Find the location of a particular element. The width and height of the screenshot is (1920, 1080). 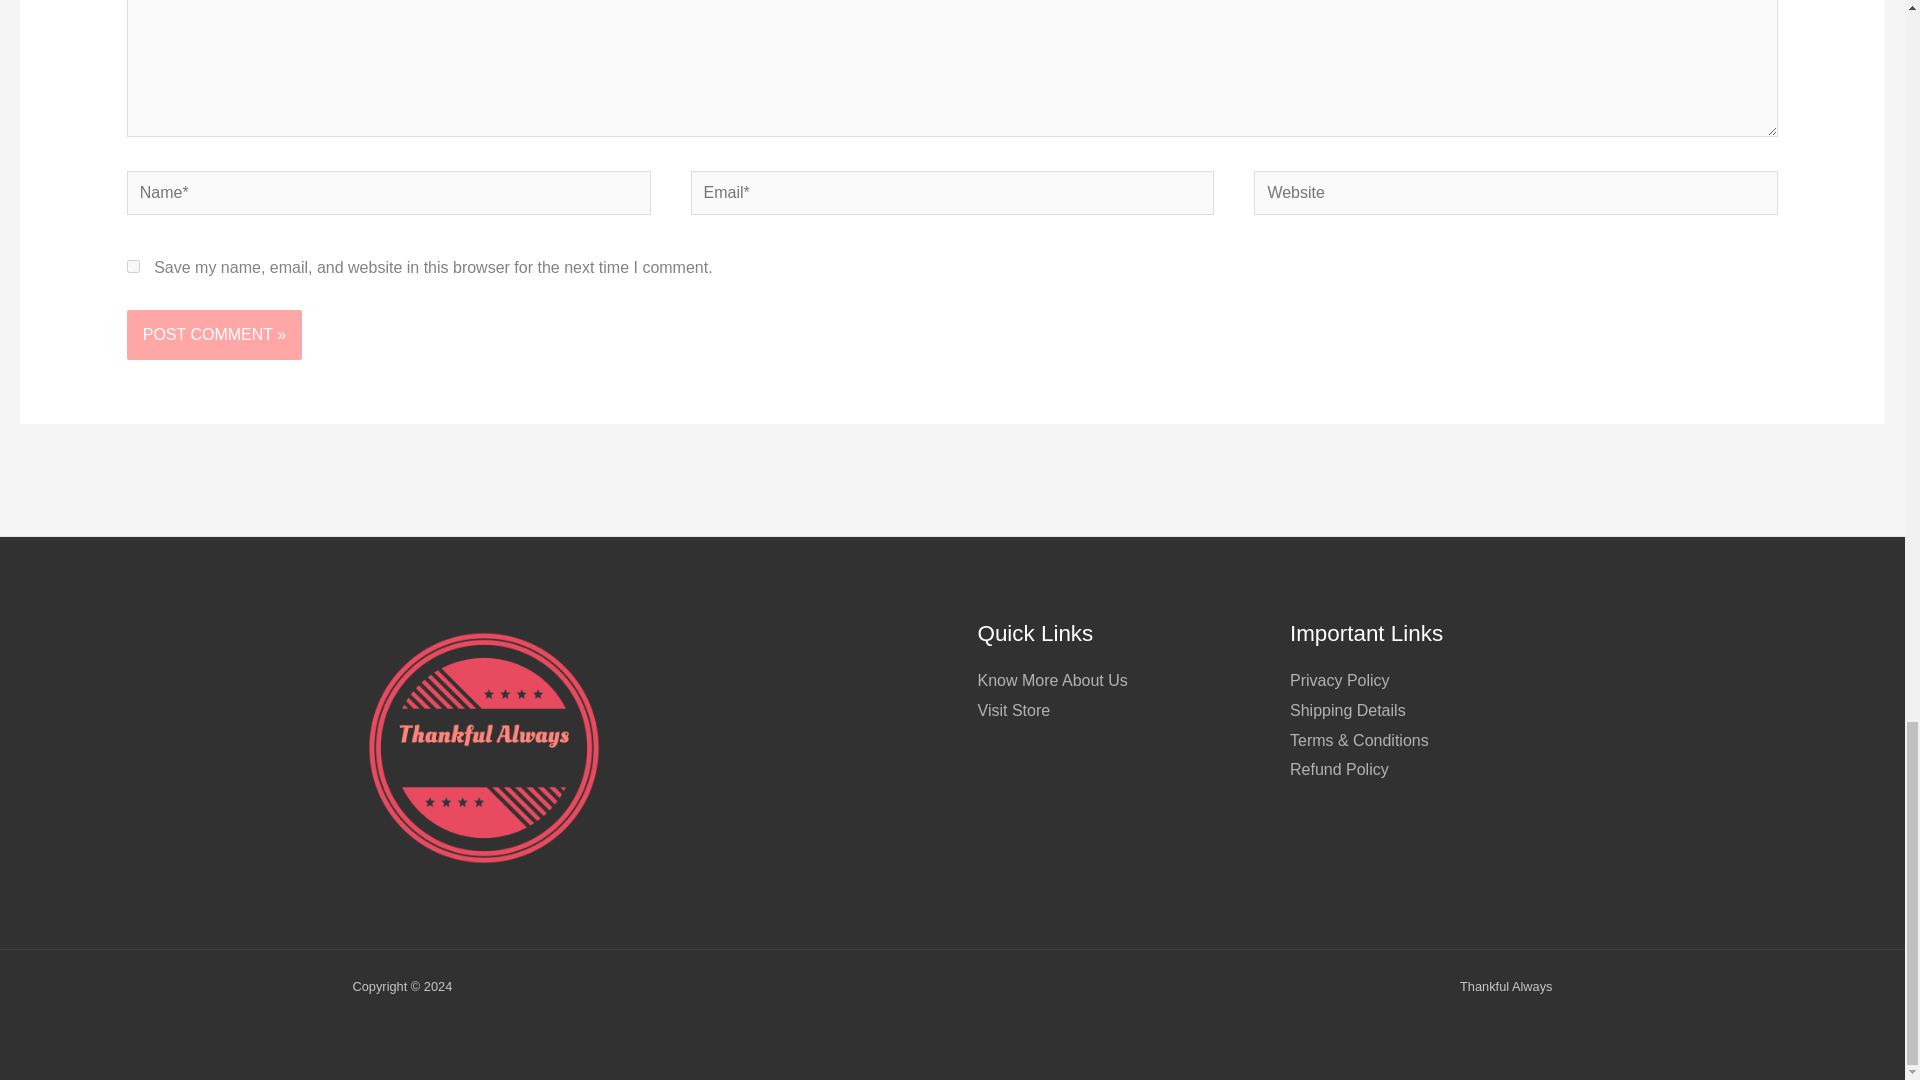

Visit Store is located at coordinates (1014, 710).